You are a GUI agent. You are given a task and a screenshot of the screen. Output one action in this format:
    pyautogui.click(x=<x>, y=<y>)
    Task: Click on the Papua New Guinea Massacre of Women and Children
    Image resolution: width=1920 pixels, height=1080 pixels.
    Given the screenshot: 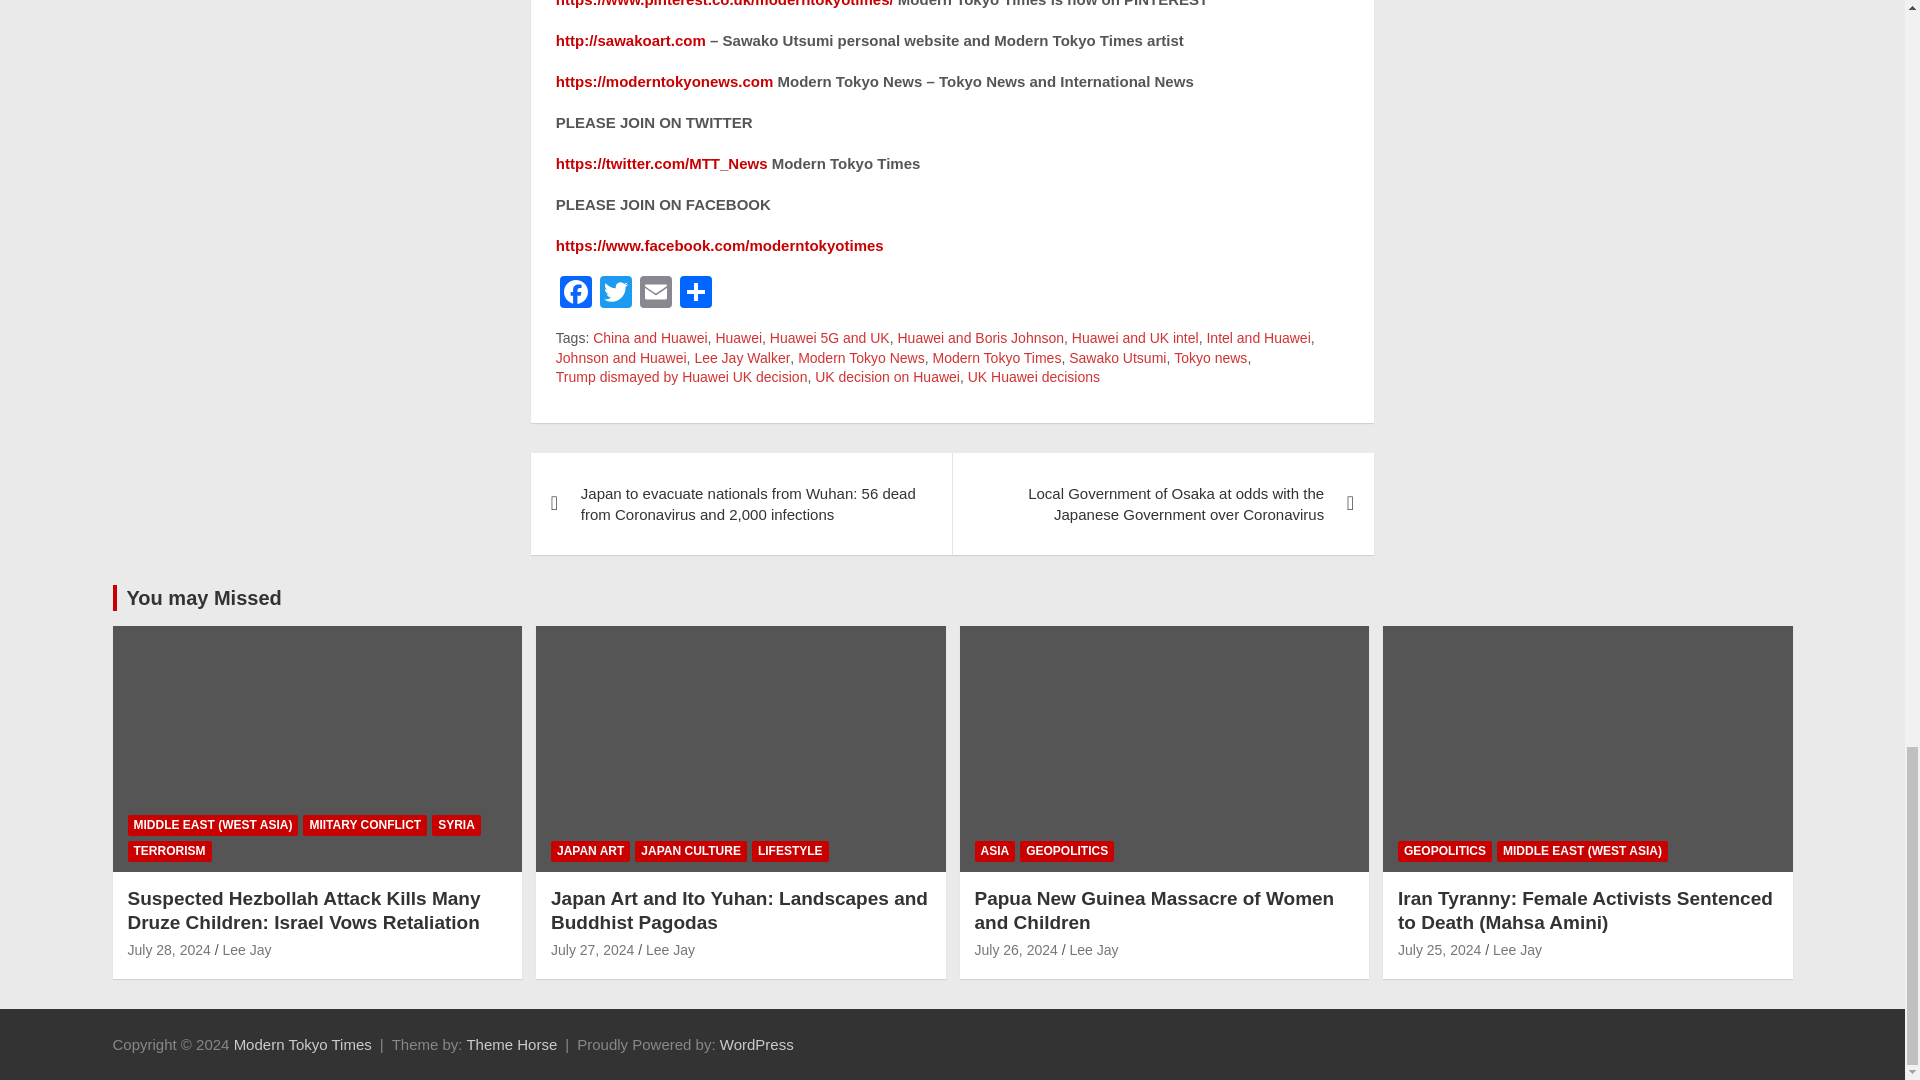 What is the action you would take?
    pyautogui.click(x=1015, y=949)
    